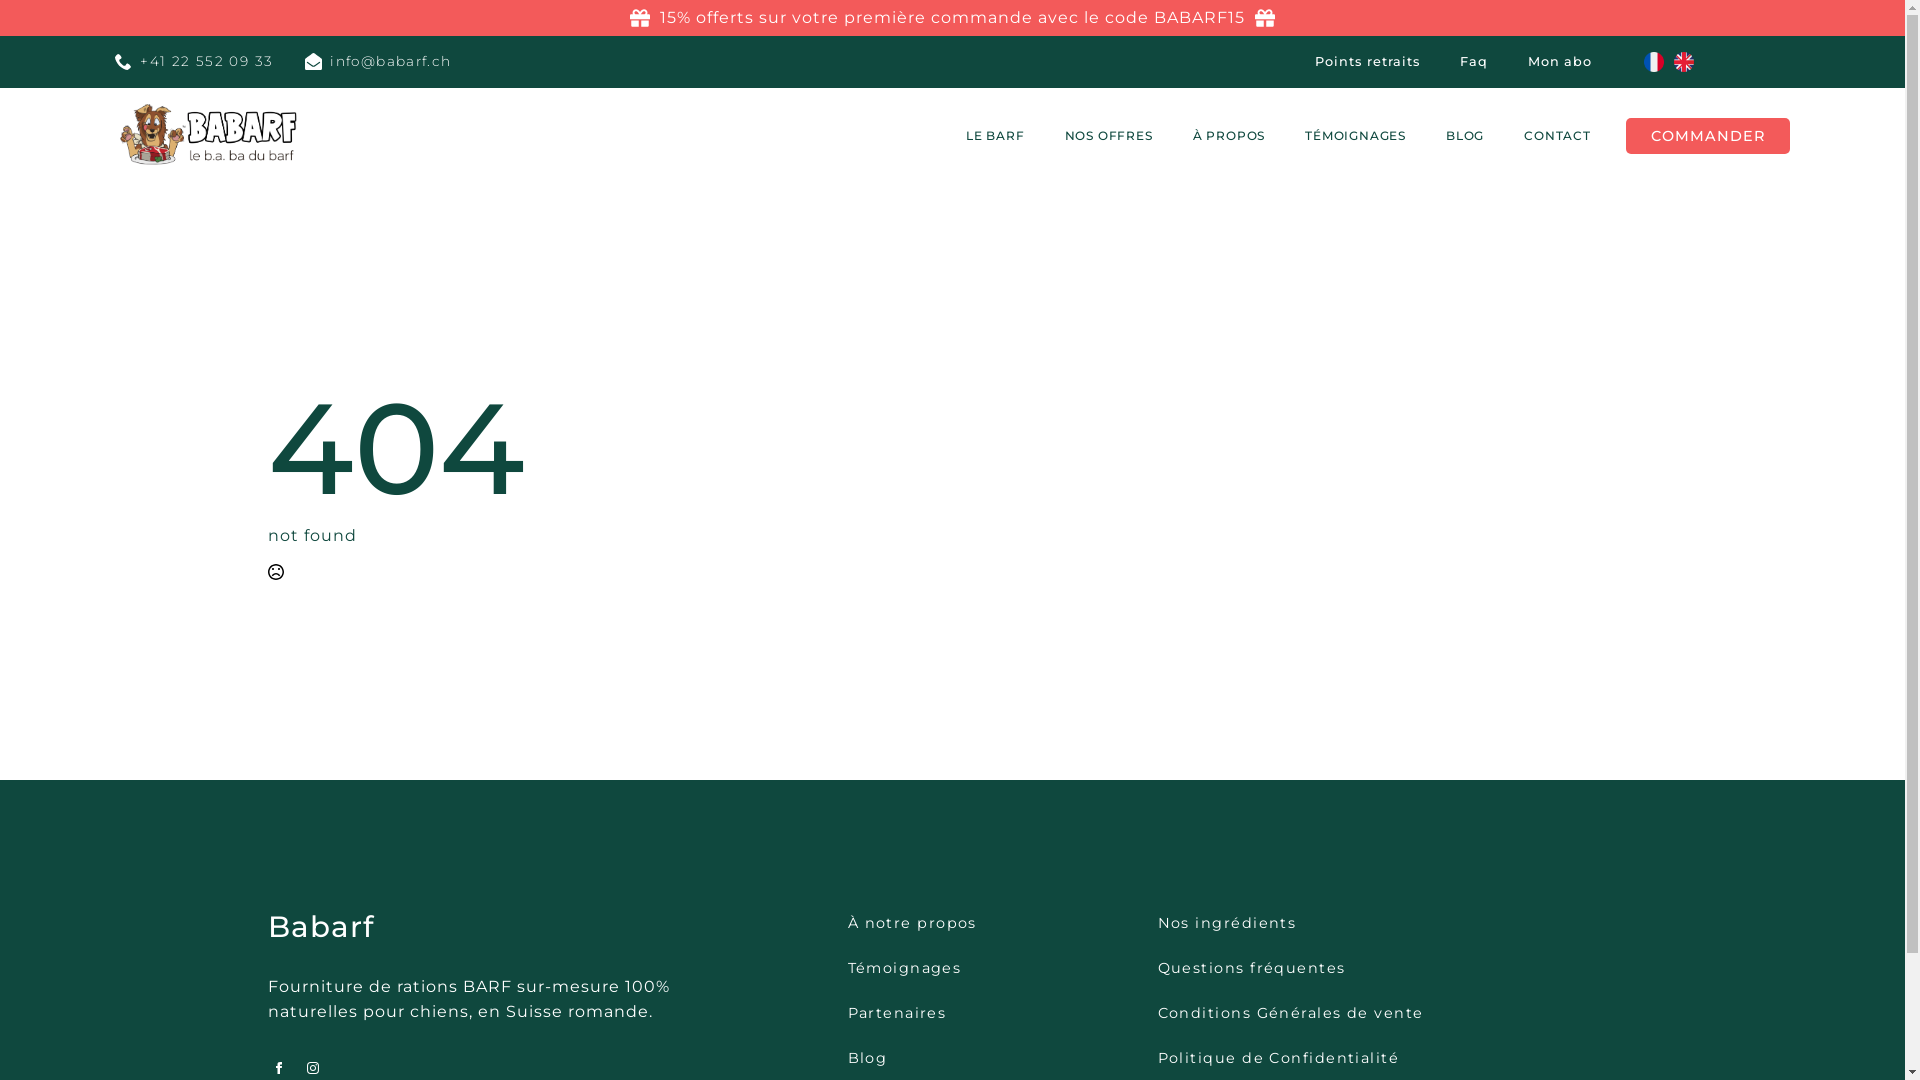 The image size is (1920, 1080). Describe the element at coordinates (378, 62) in the screenshot. I see `info@babarf.ch` at that location.